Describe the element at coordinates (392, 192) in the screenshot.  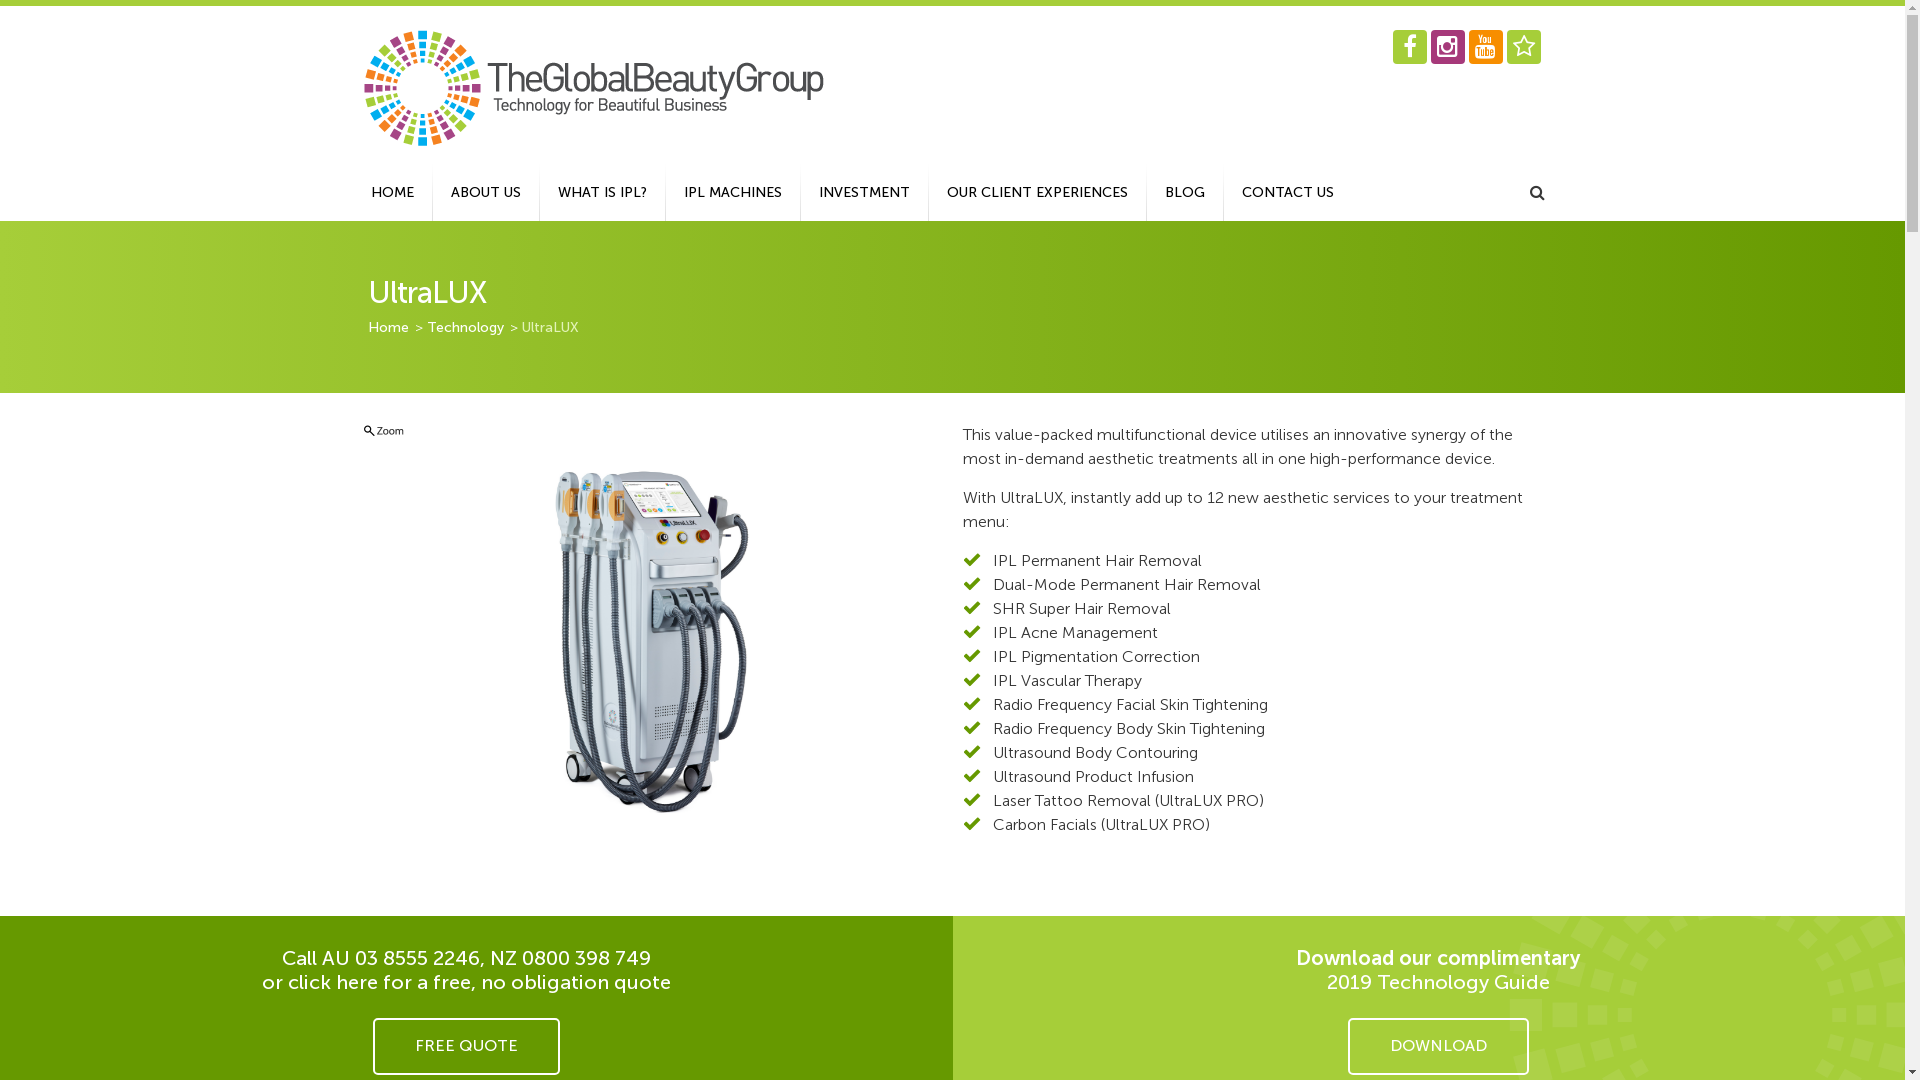
I see `HOME` at that location.